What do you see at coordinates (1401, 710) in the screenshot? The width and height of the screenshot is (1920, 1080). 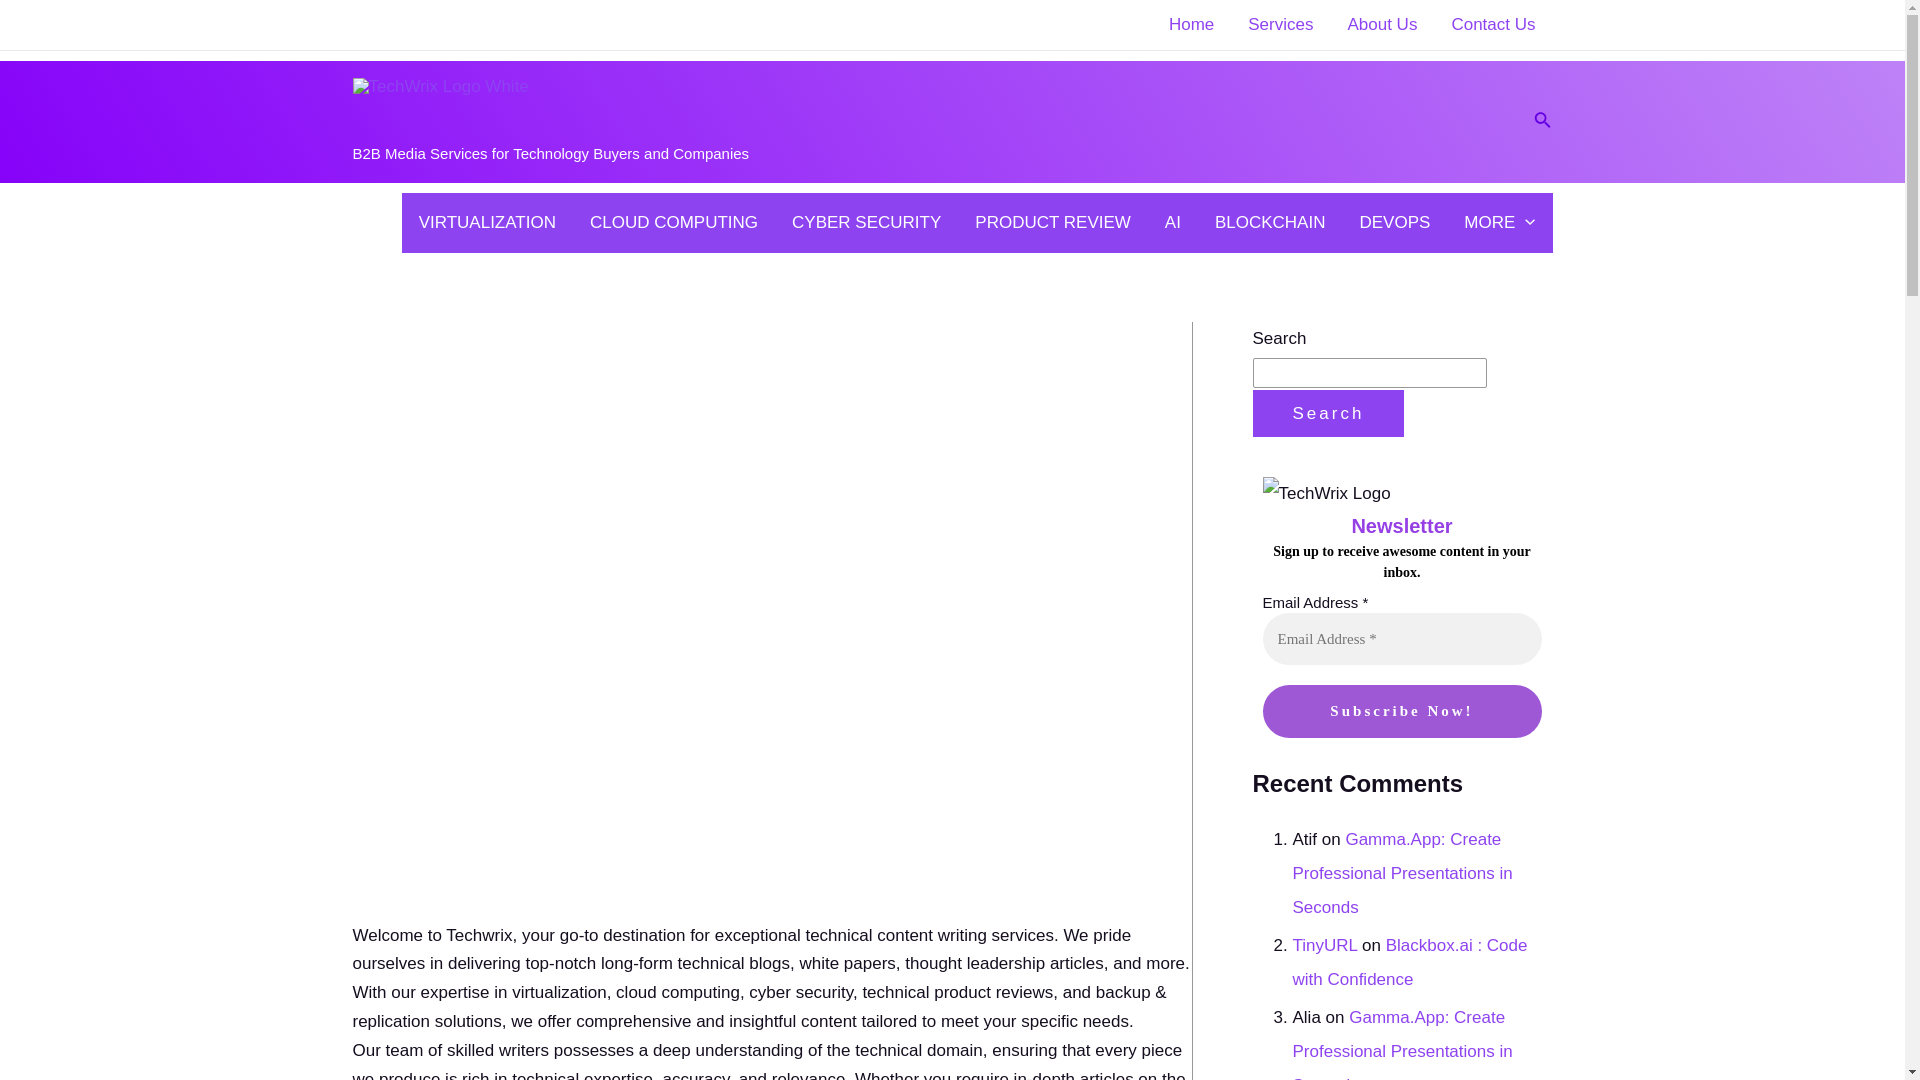 I see `Subscribe Now!` at bounding box center [1401, 710].